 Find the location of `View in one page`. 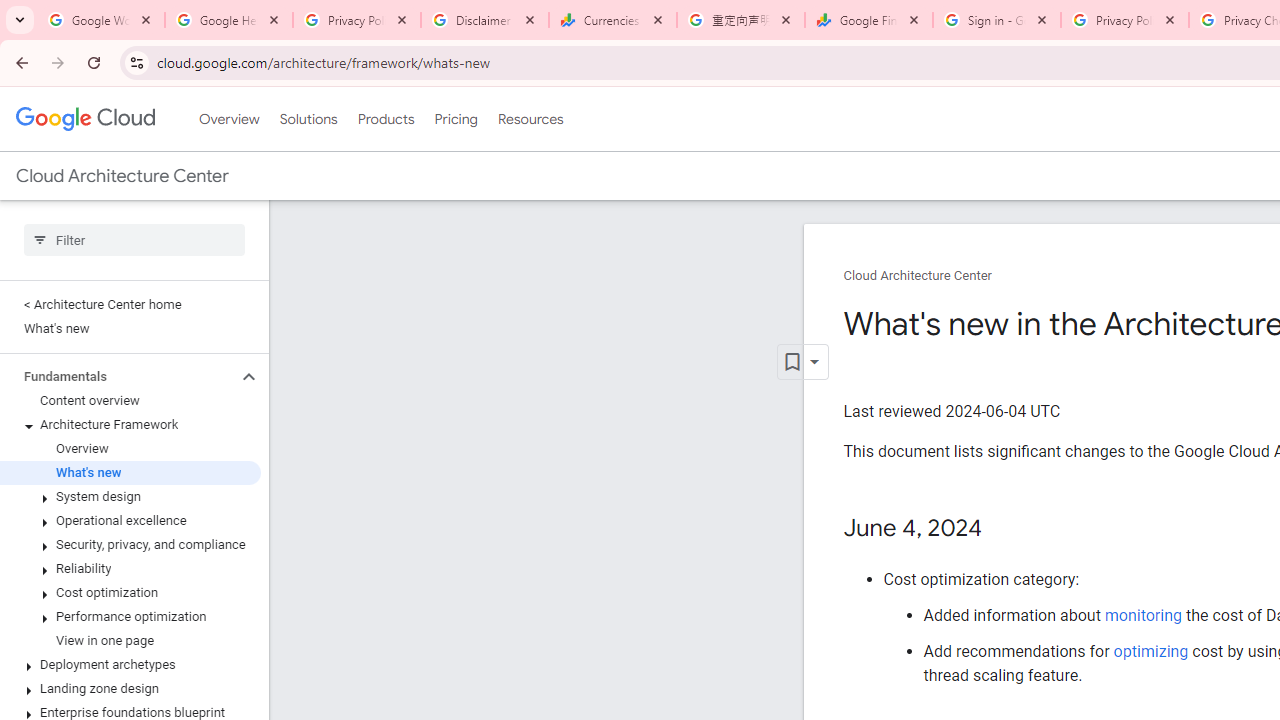

View in one page is located at coordinates (130, 641).